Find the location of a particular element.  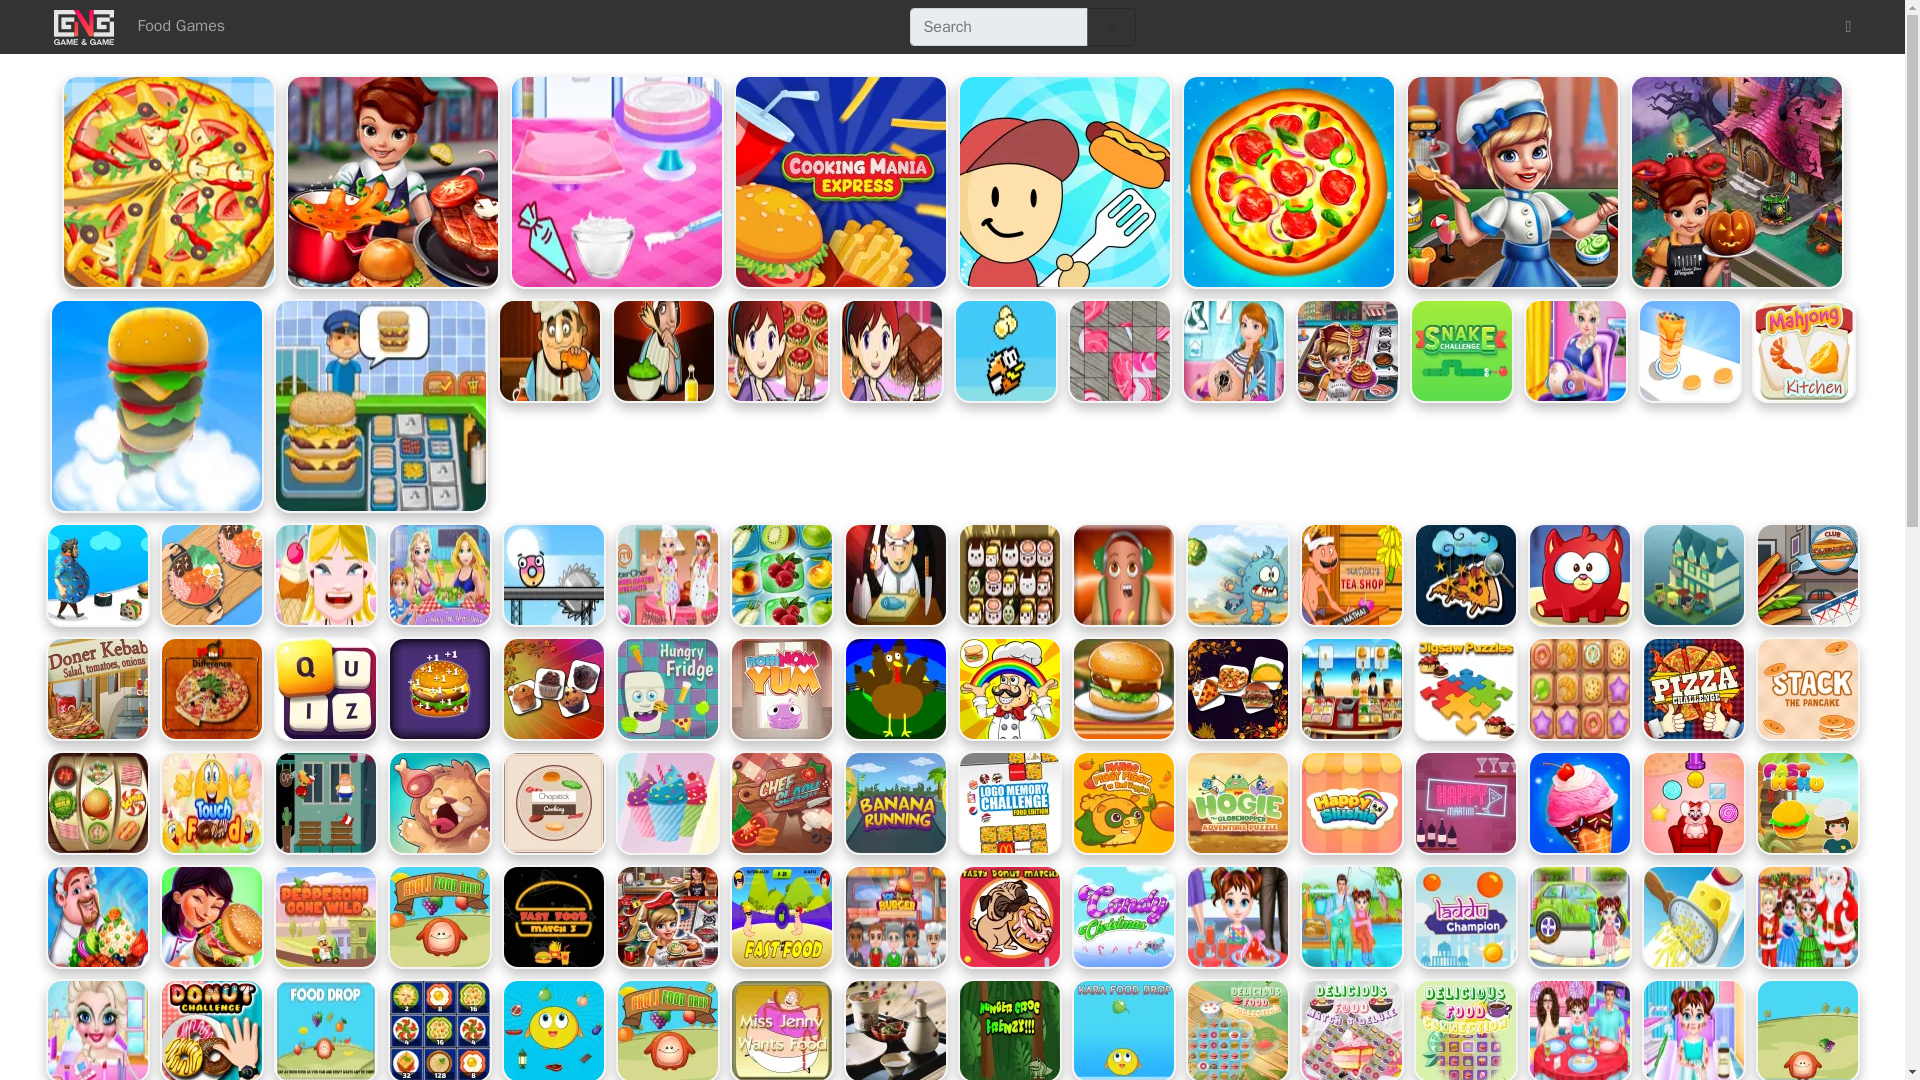

Sara's Cooking Class: Caramel Brownie is located at coordinates (892, 350).